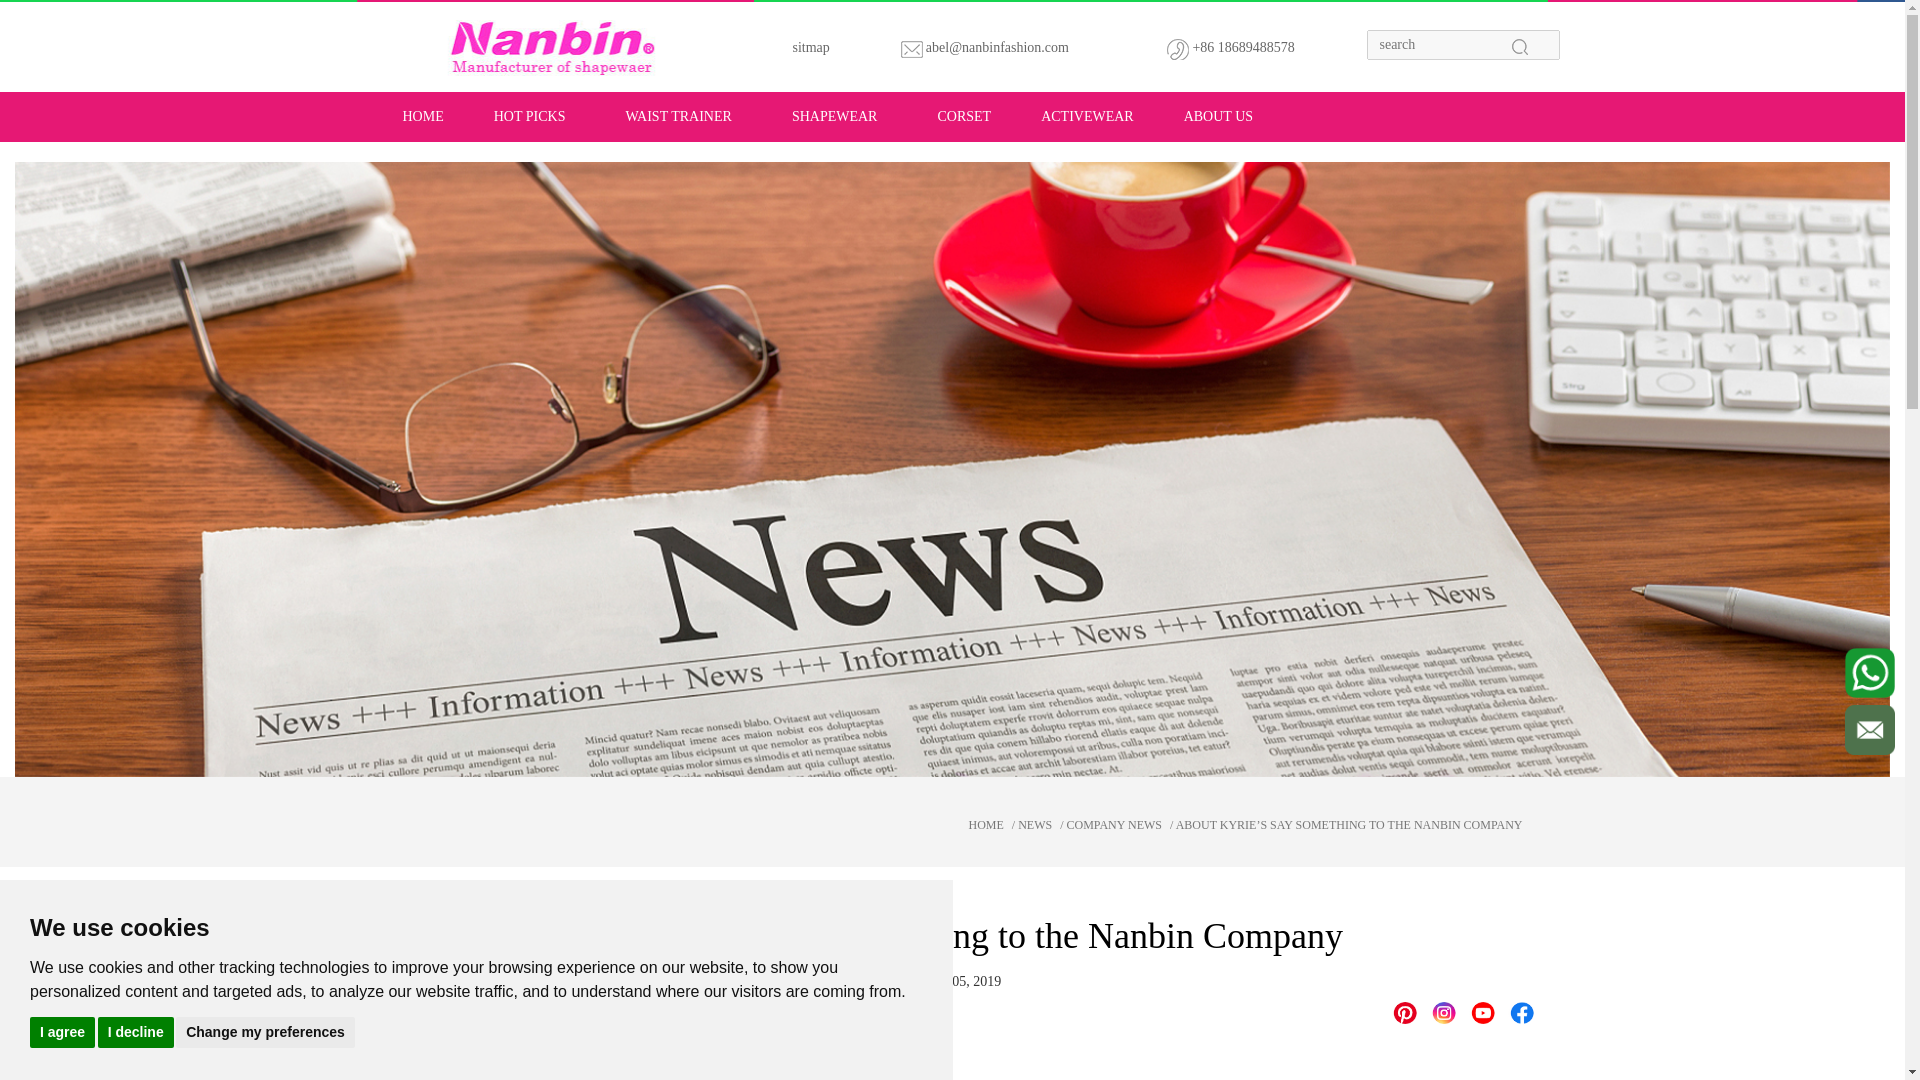  What do you see at coordinates (678, 116) in the screenshot?
I see `WAIST TRAINER` at bounding box center [678, 116].